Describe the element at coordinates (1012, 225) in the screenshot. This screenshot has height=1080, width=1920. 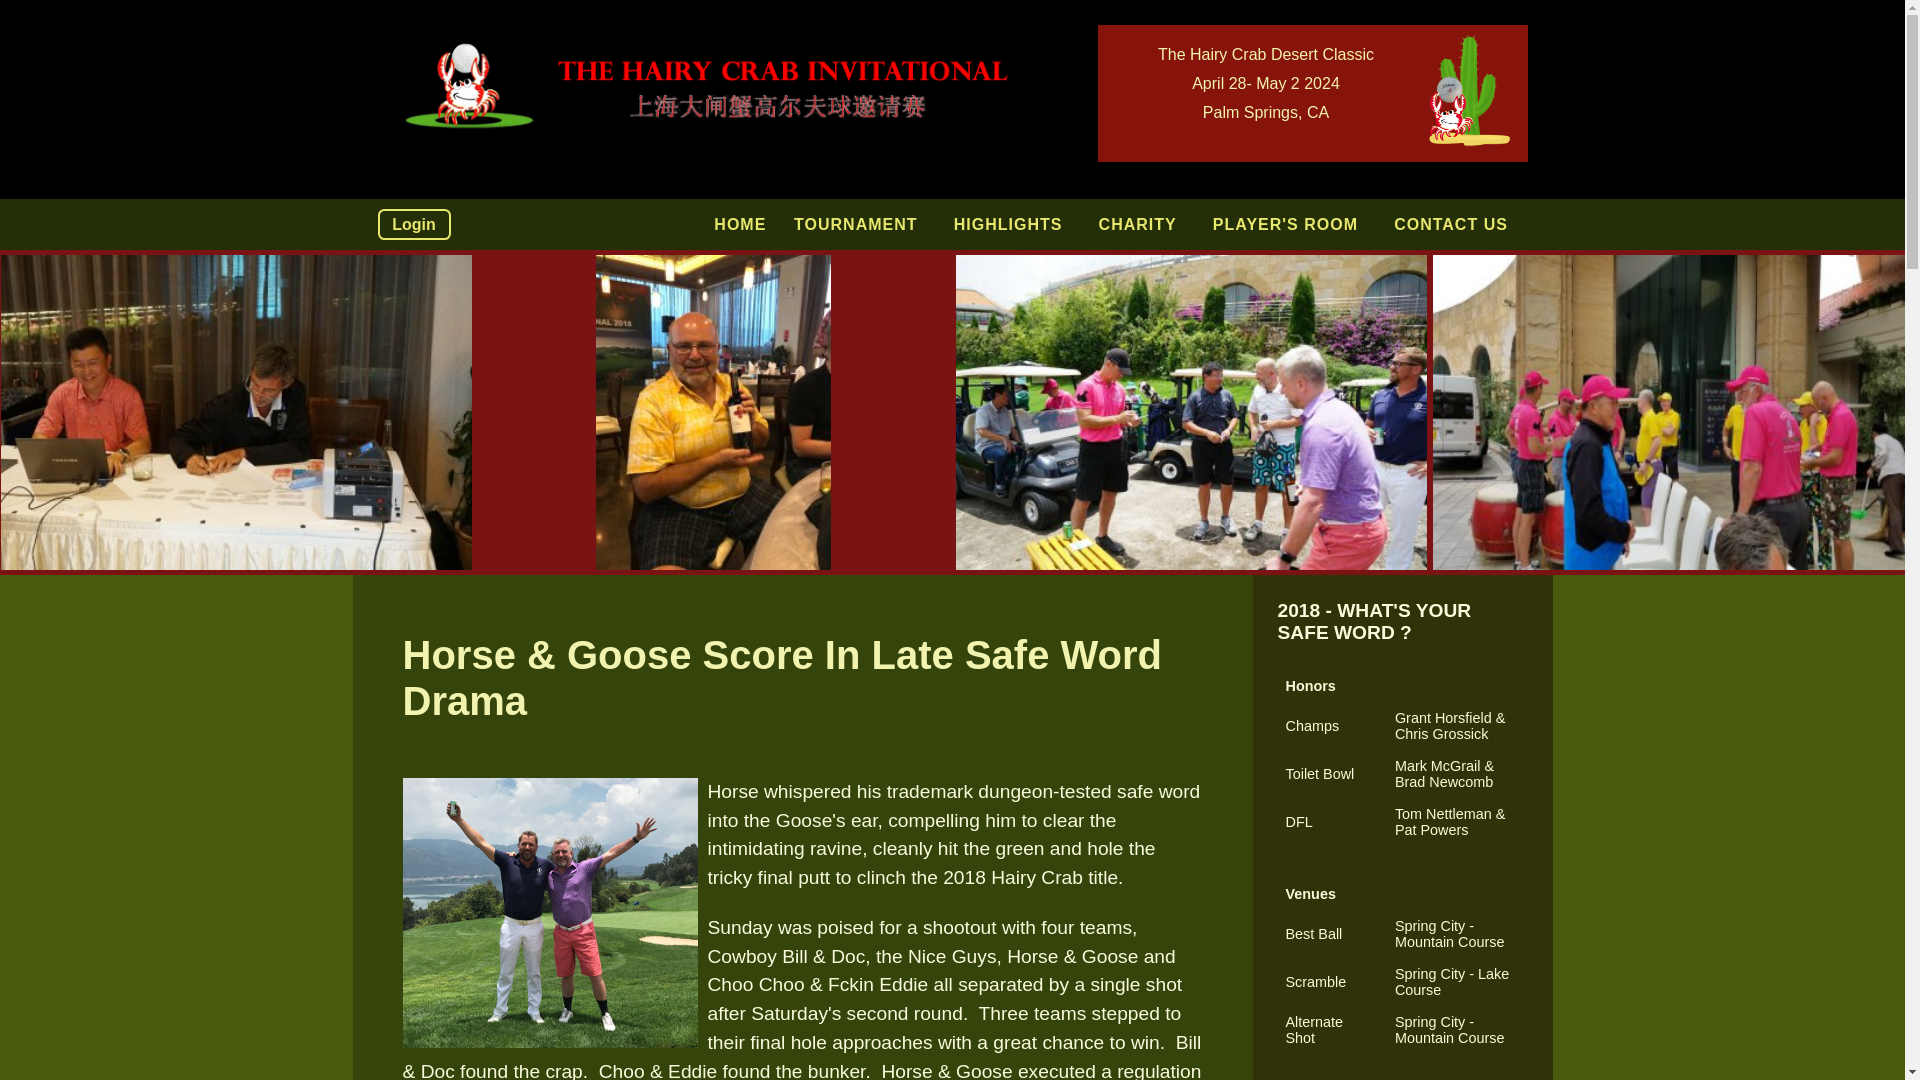
I see `HIGHLIGHTS` at that location.